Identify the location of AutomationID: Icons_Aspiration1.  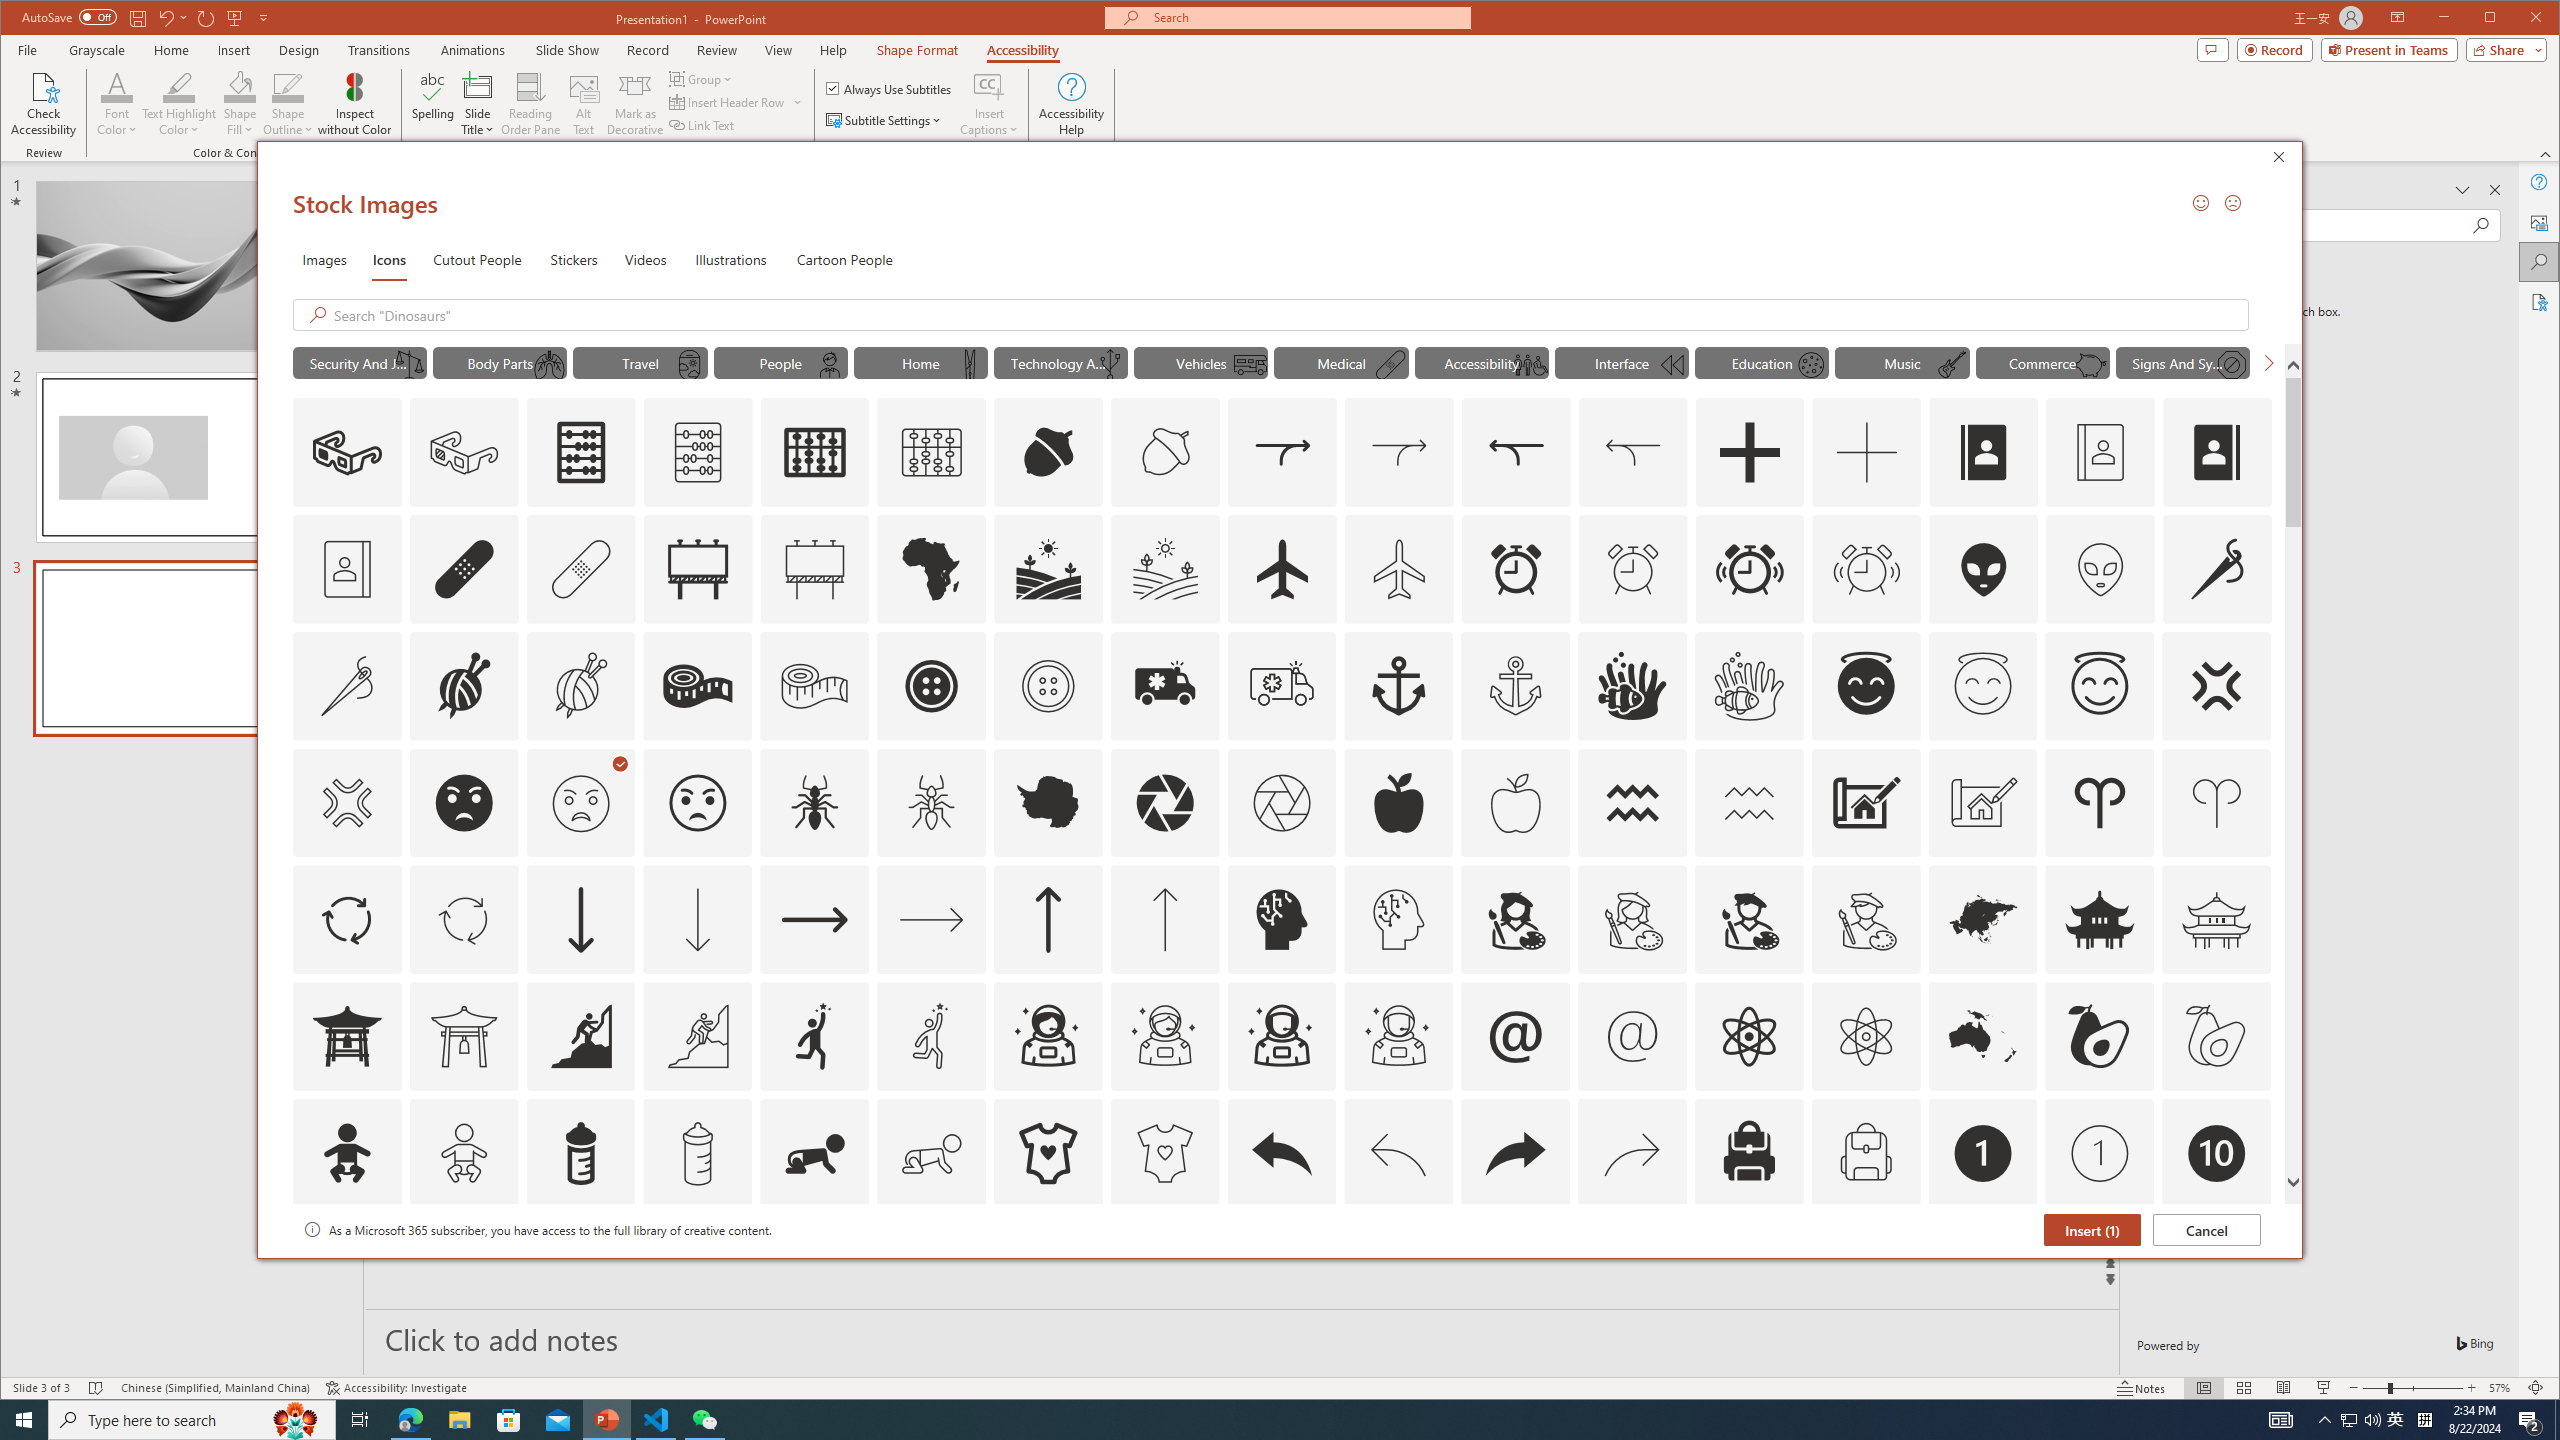
(814, 1036).